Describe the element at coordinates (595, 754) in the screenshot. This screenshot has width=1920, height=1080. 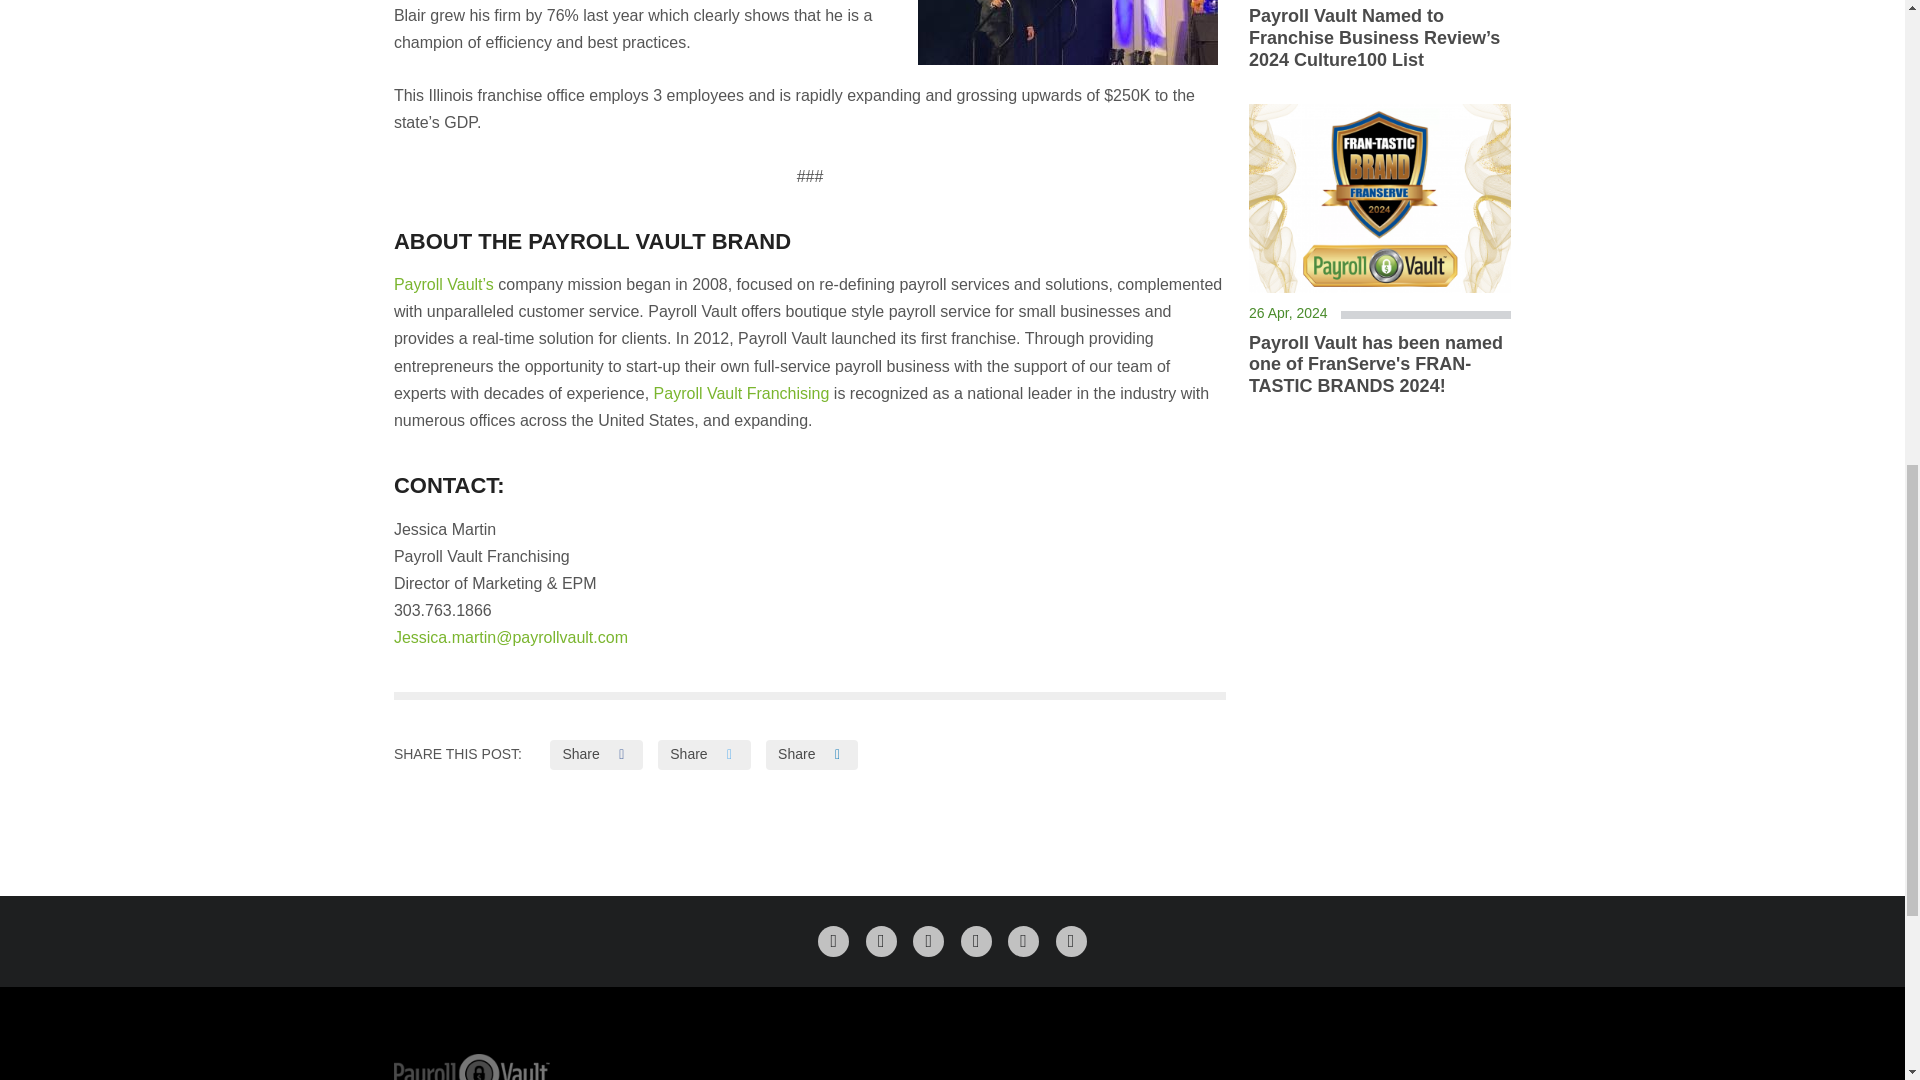
I see `Share` at that location.